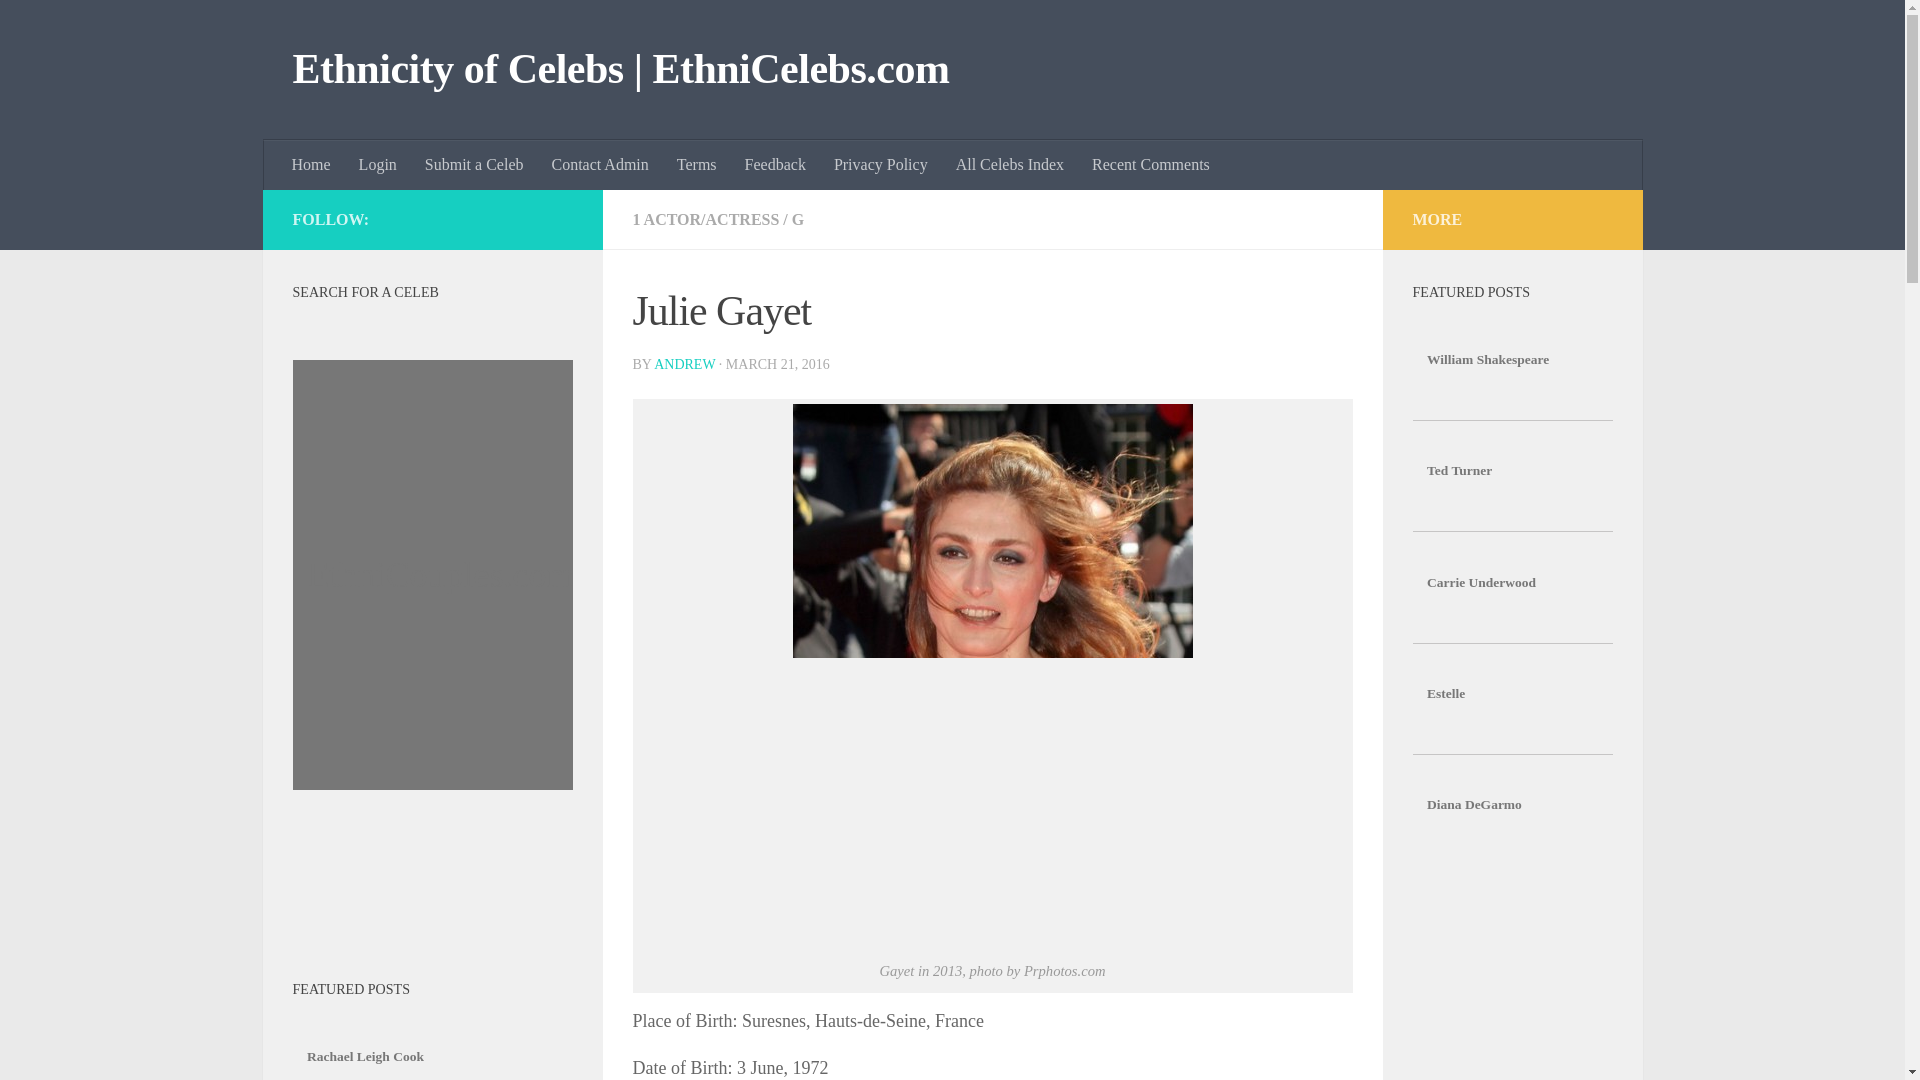 This screenshot has width=1920, height=1080. Describe the element at coordinates (1010, 165) in the screenshot. I see `All Celebs Index` at that location.